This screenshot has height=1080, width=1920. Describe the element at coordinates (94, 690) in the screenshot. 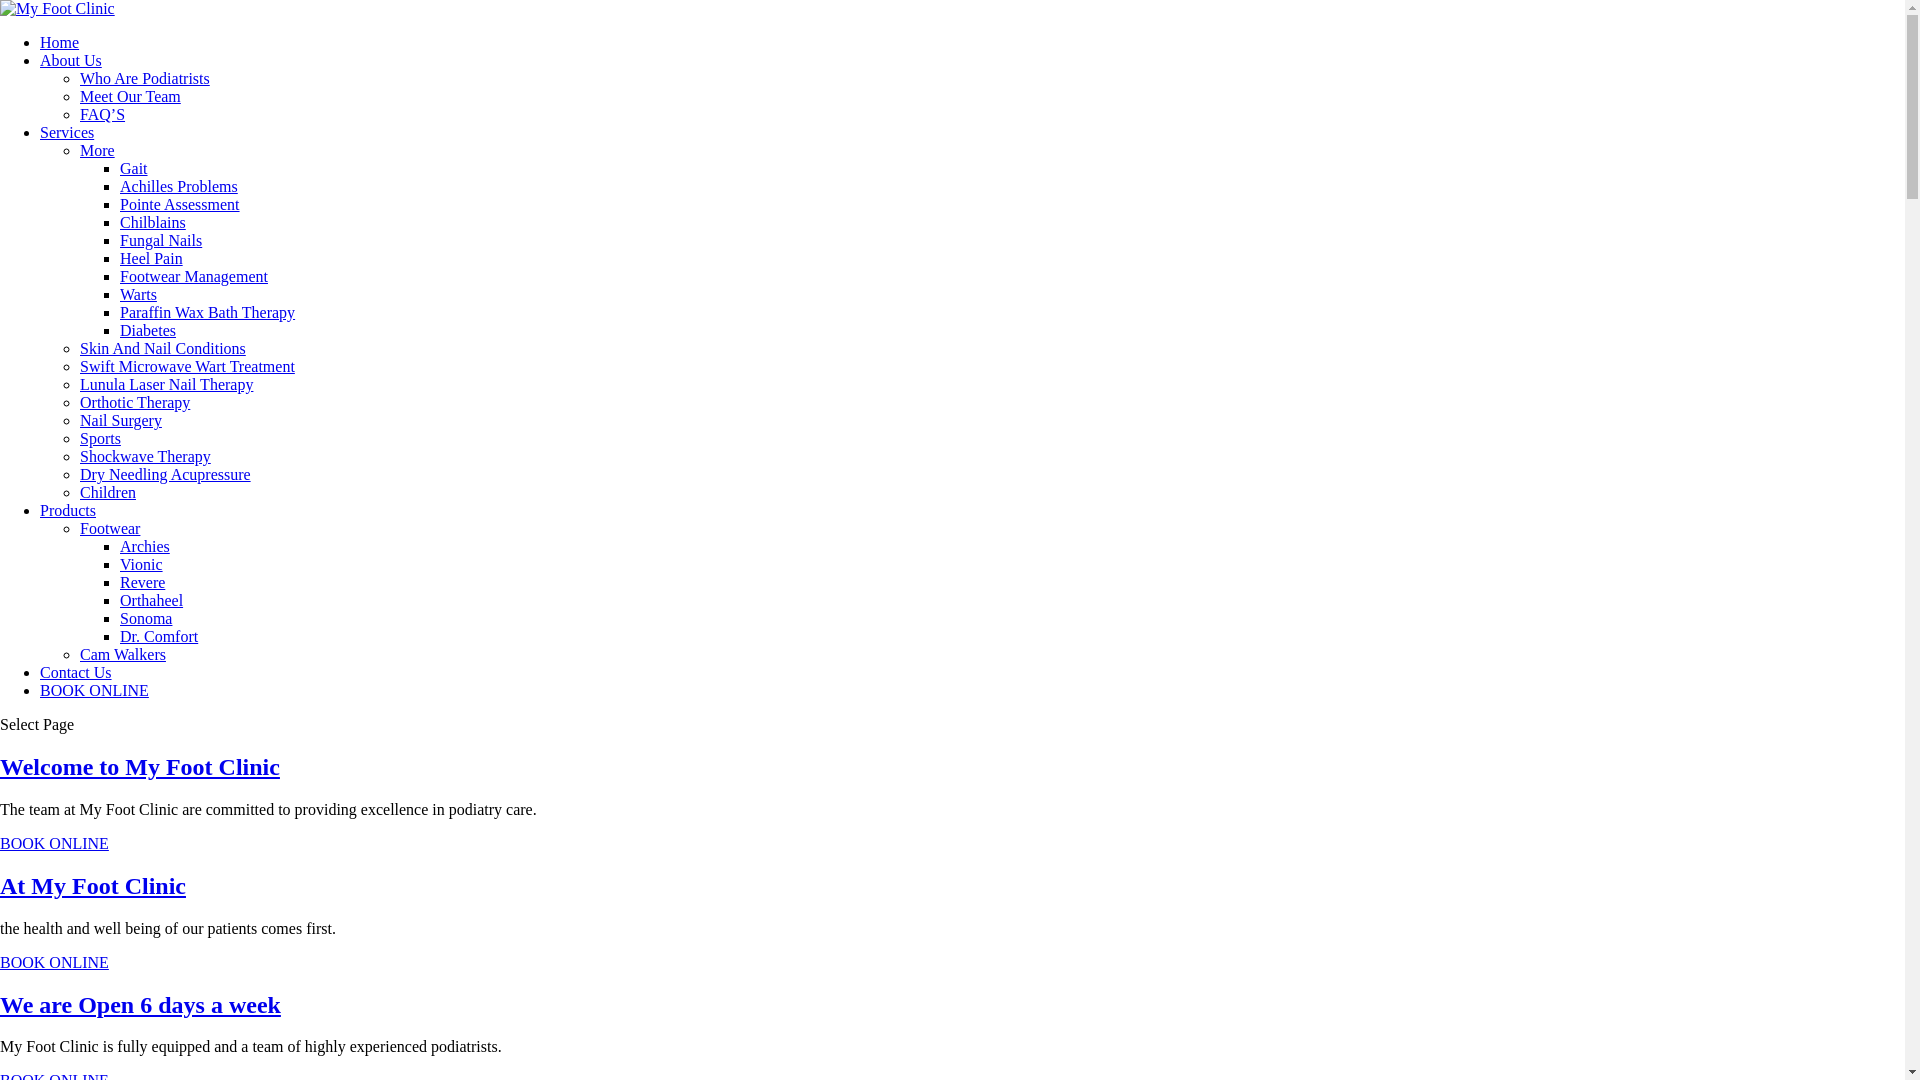

I see `BOOK ONLINE` at that location.